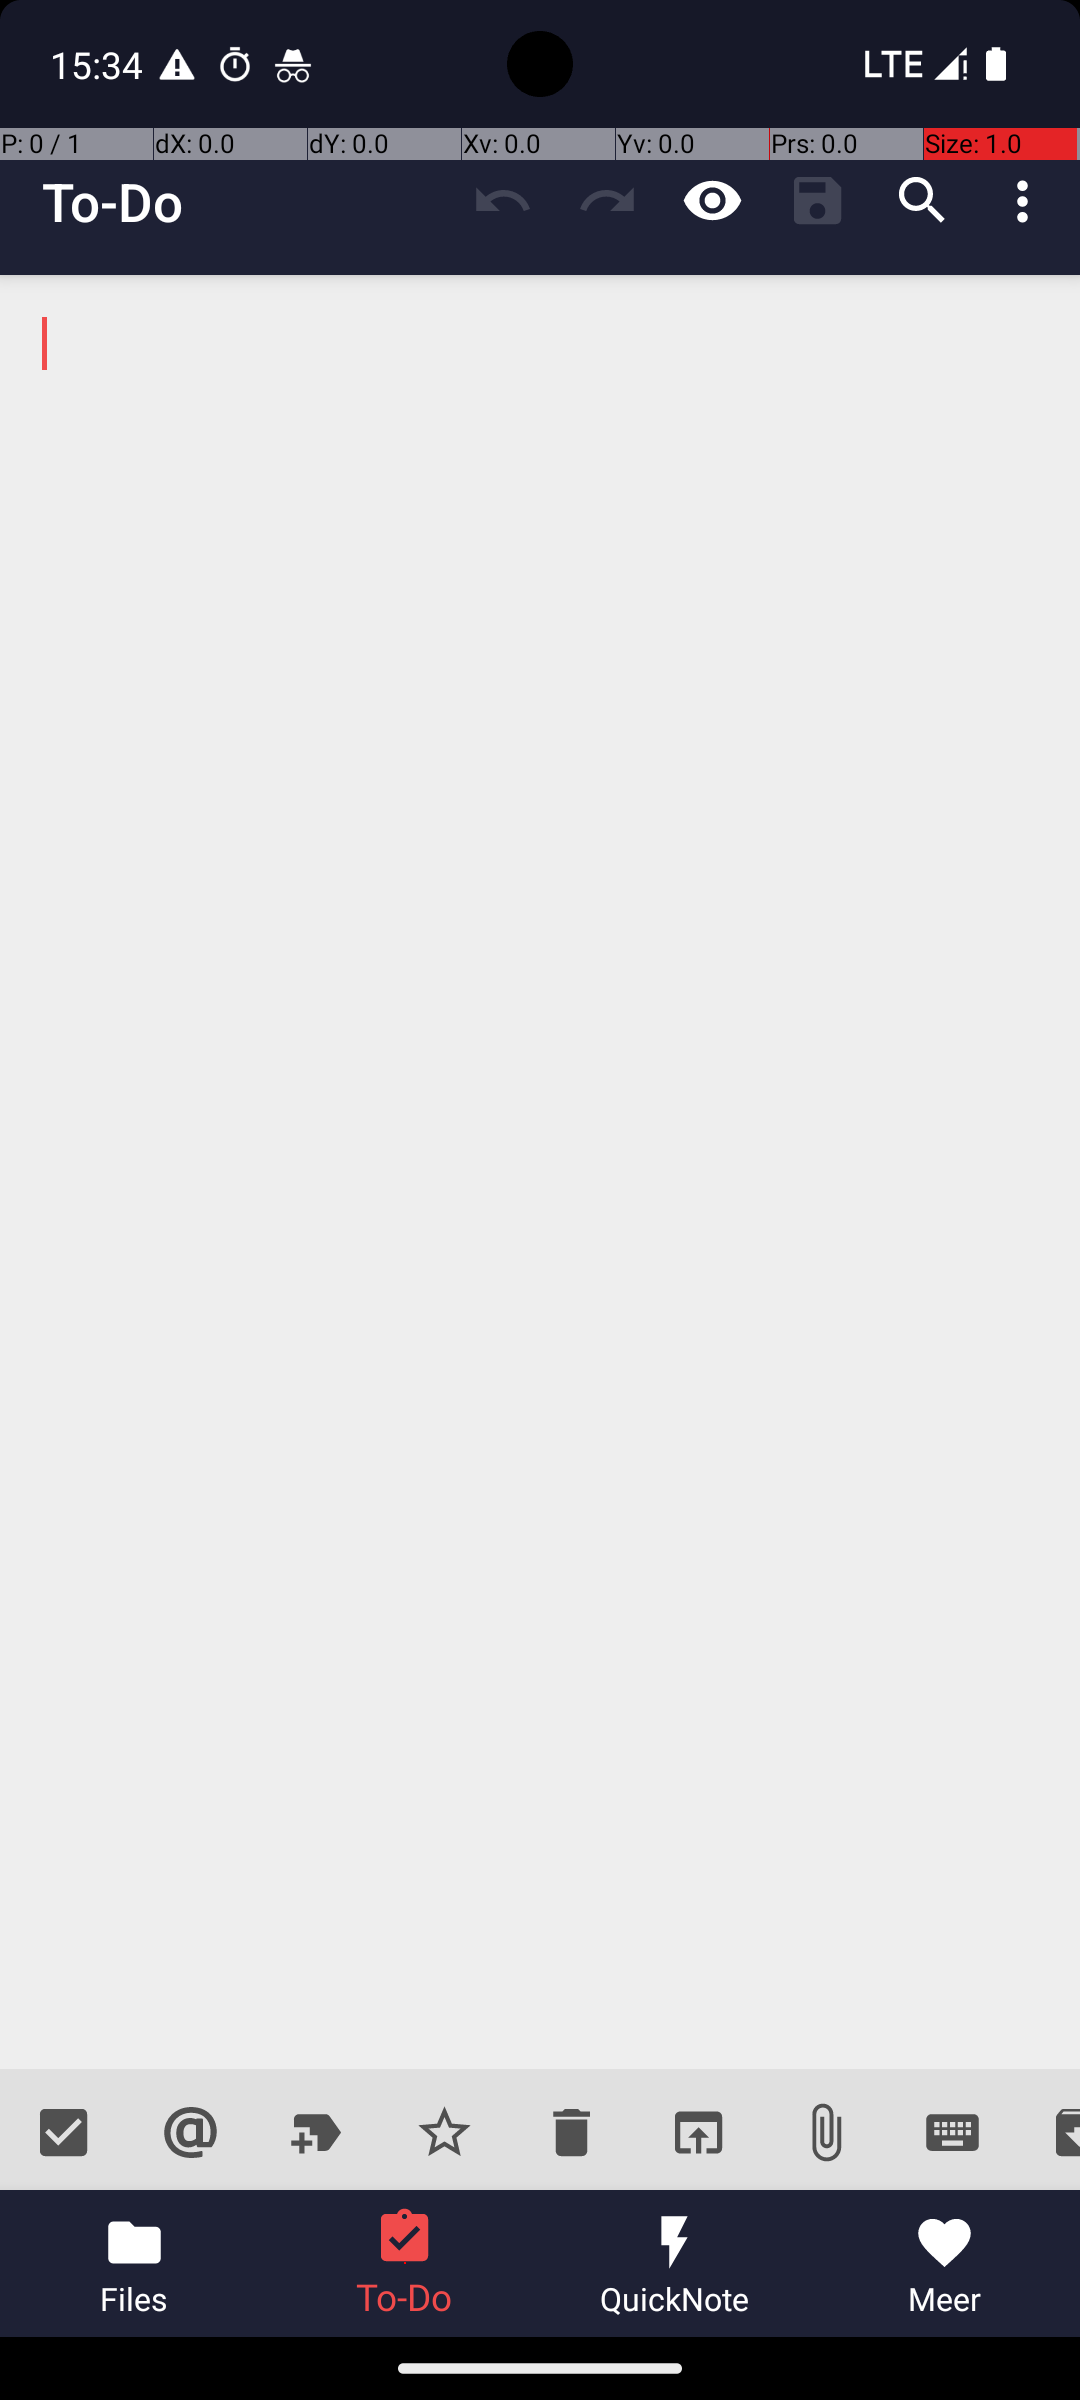 The height and width of the screenshot is (2400, 1080). I want to click on Chrome notification: Incognito Tabs, so click(293, 64).